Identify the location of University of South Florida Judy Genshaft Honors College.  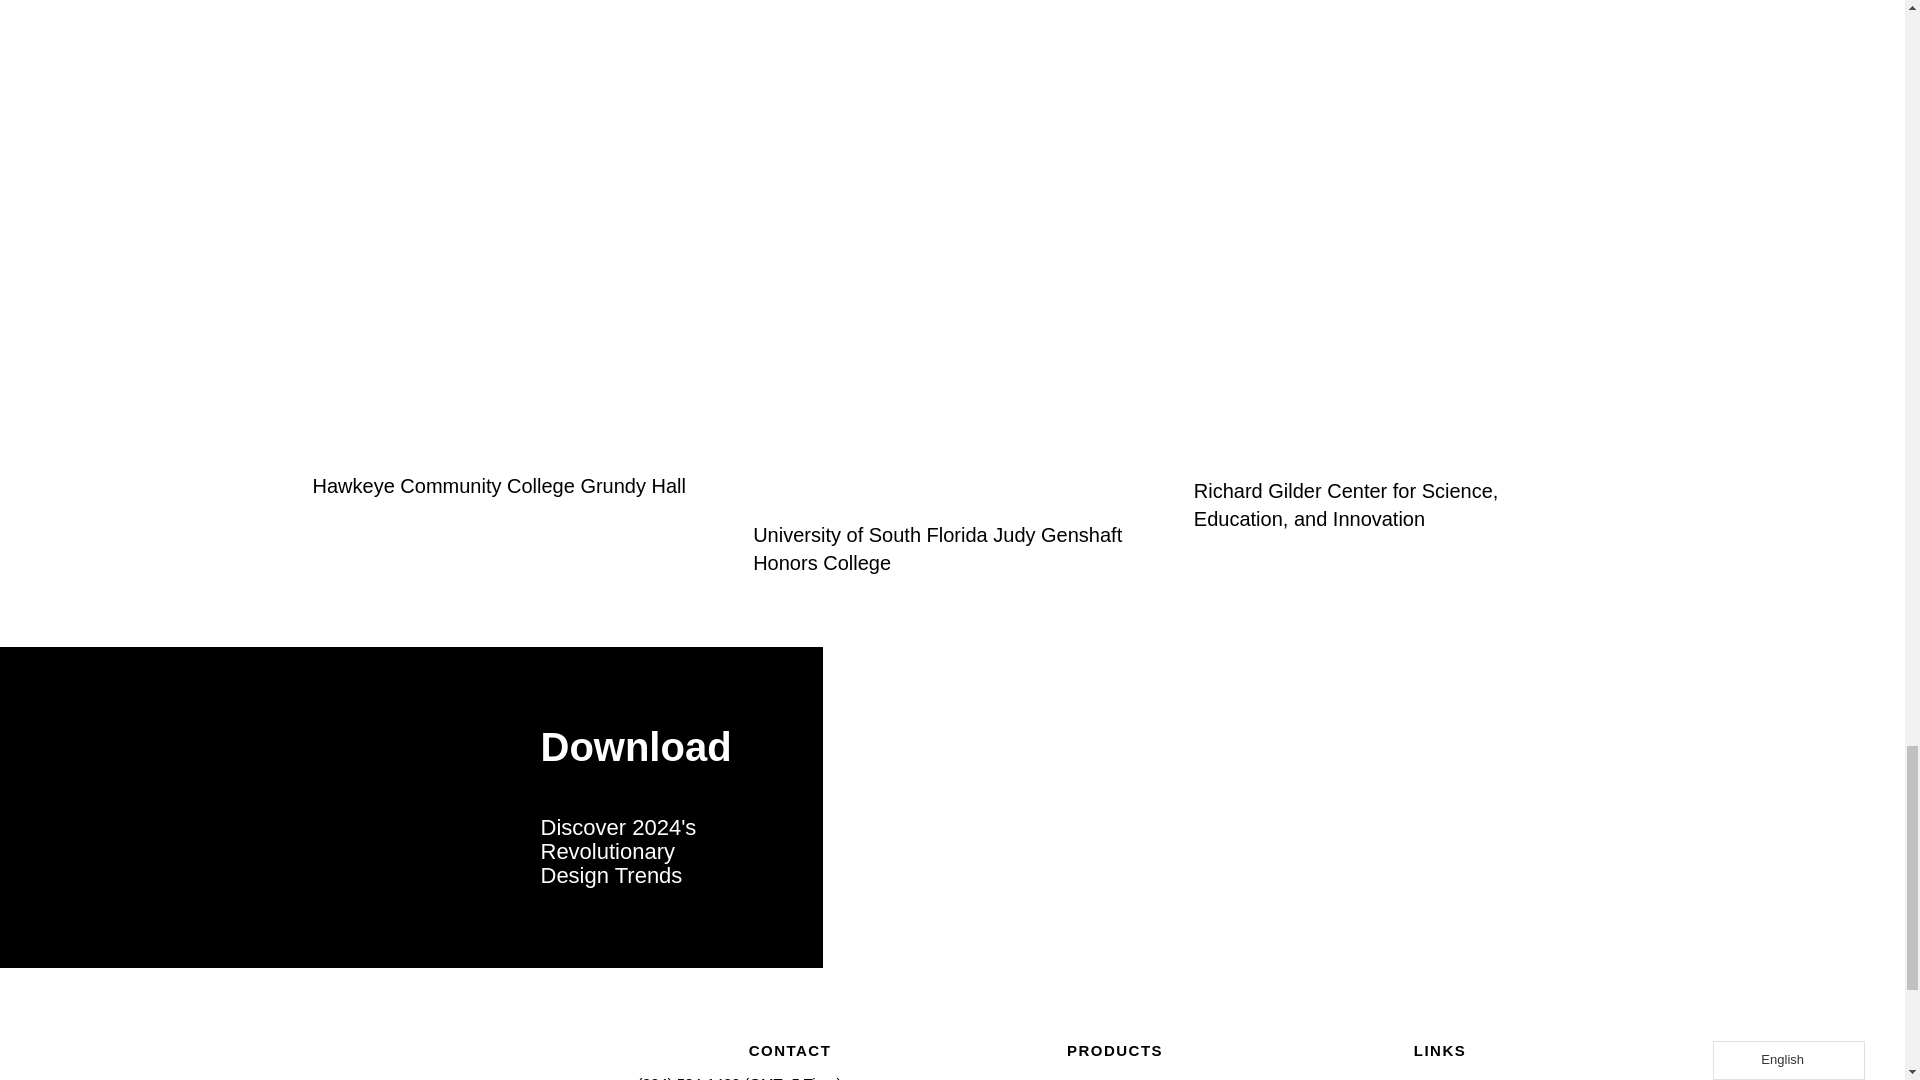
(936, 548).